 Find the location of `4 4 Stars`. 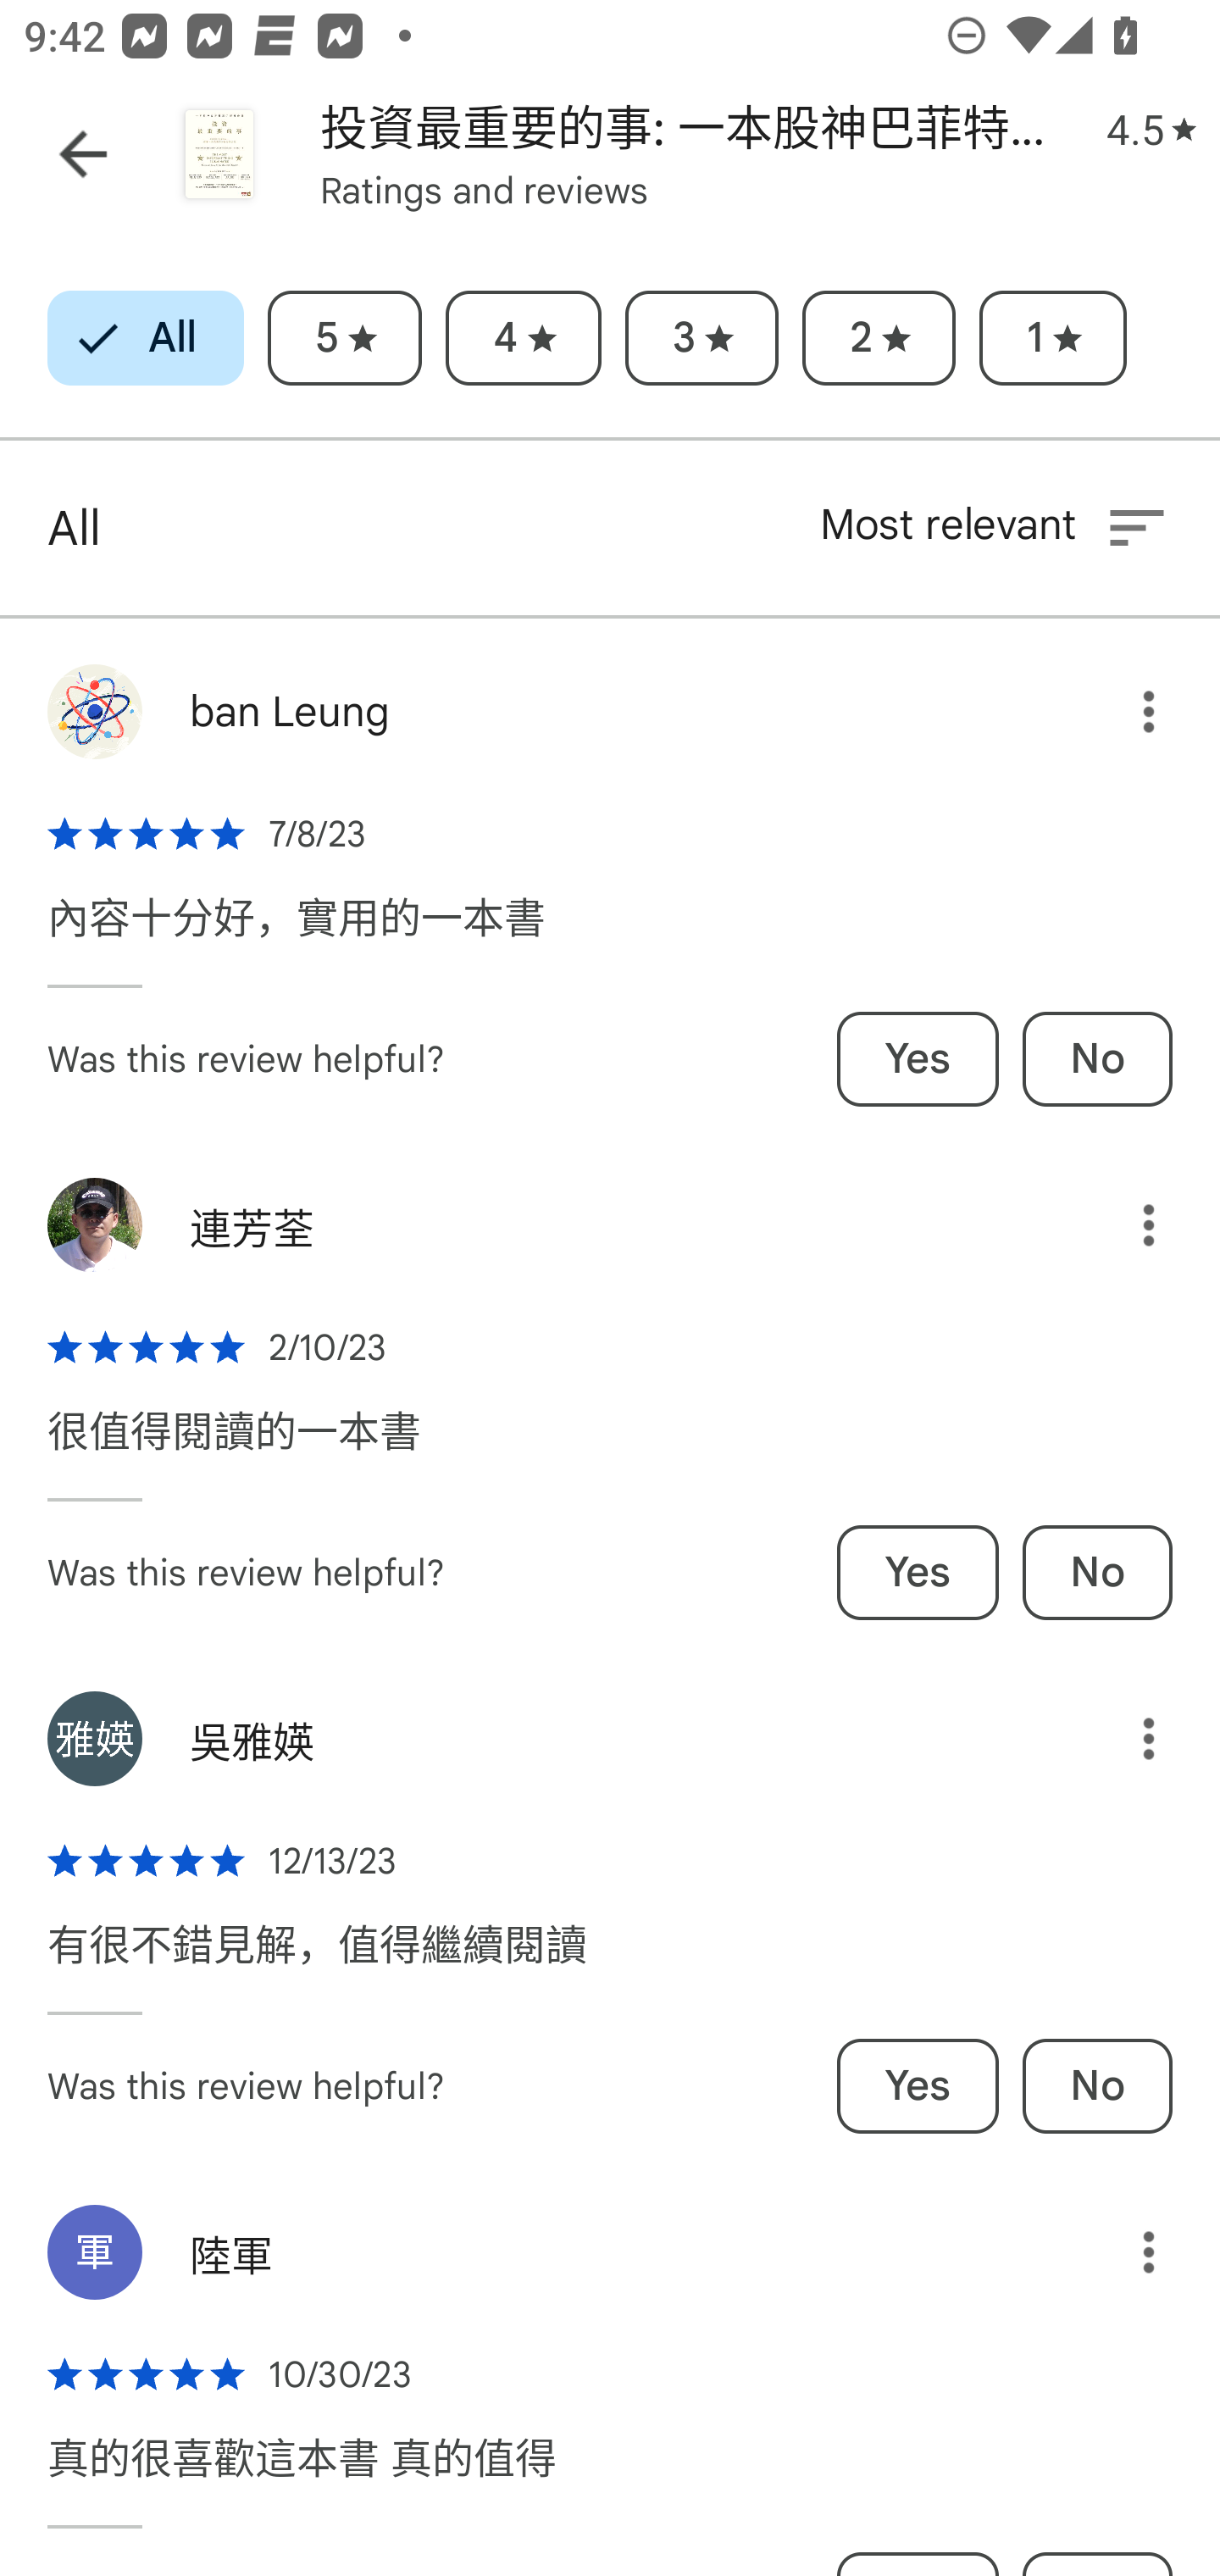

4 4 Stars is located at coordinates (523, 339).